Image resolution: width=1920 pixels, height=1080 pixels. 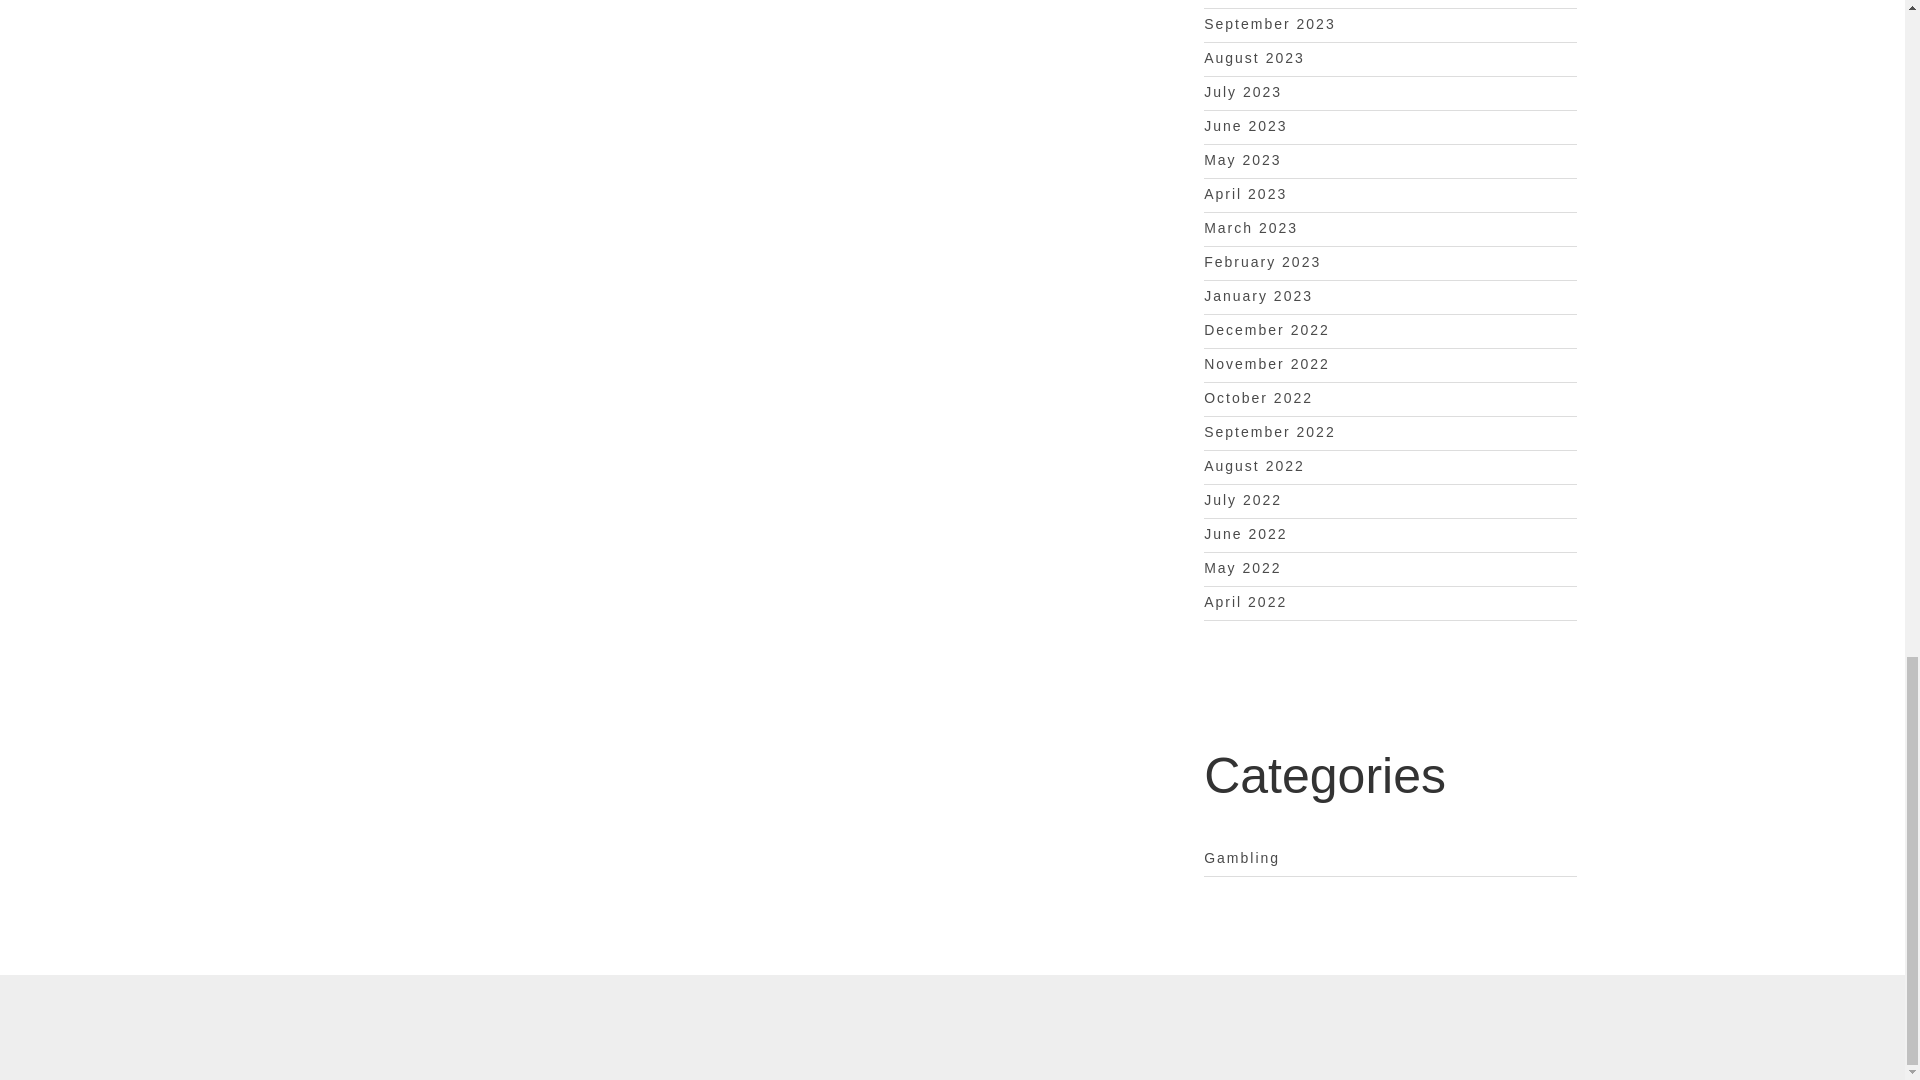 What do you see at coordinates (1266, 330) in the screenshot?
I see `December 2022` at bounding box center [1266, 330].